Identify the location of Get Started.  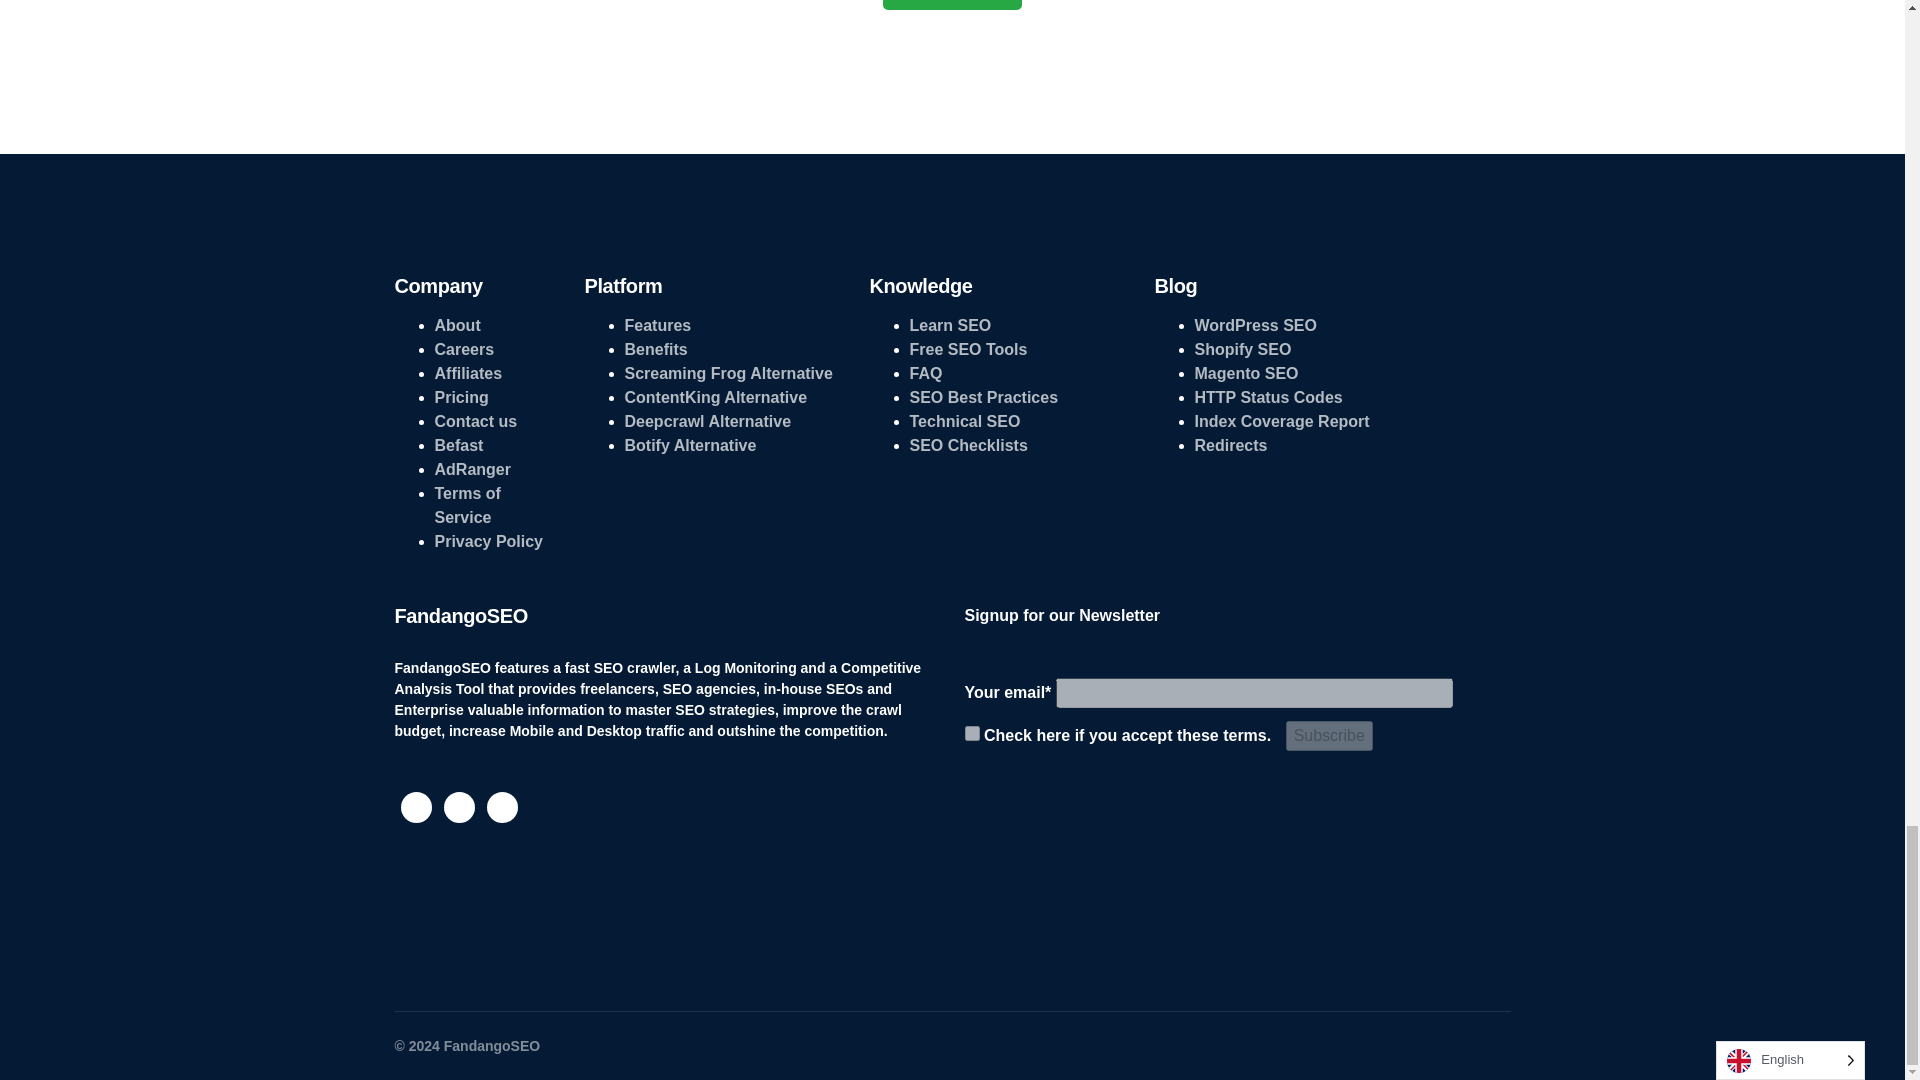
(952, 4).